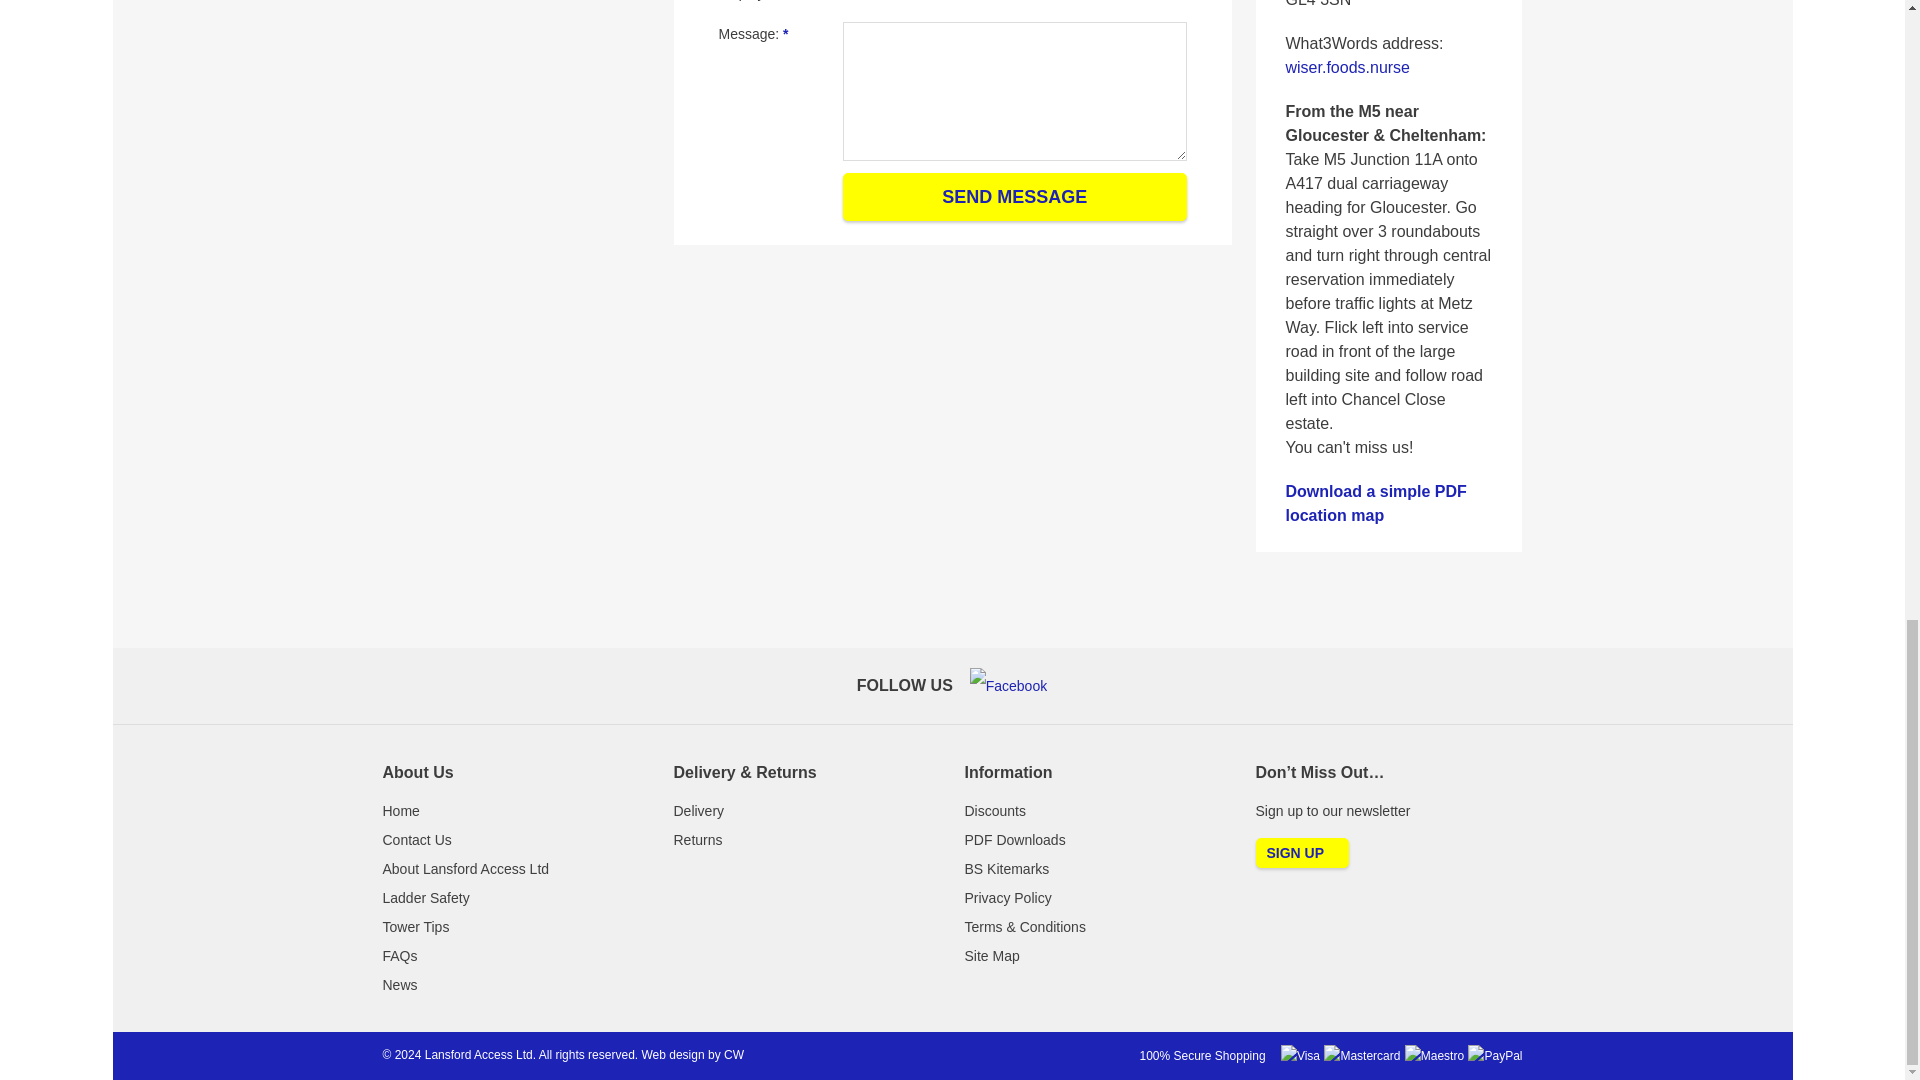 Image resolution: width=1920 pixels, height=1080 pixels. Describe the element at coordinates (672, 1054) in the screenshot. I see `Responsive web deisgn` at that location.